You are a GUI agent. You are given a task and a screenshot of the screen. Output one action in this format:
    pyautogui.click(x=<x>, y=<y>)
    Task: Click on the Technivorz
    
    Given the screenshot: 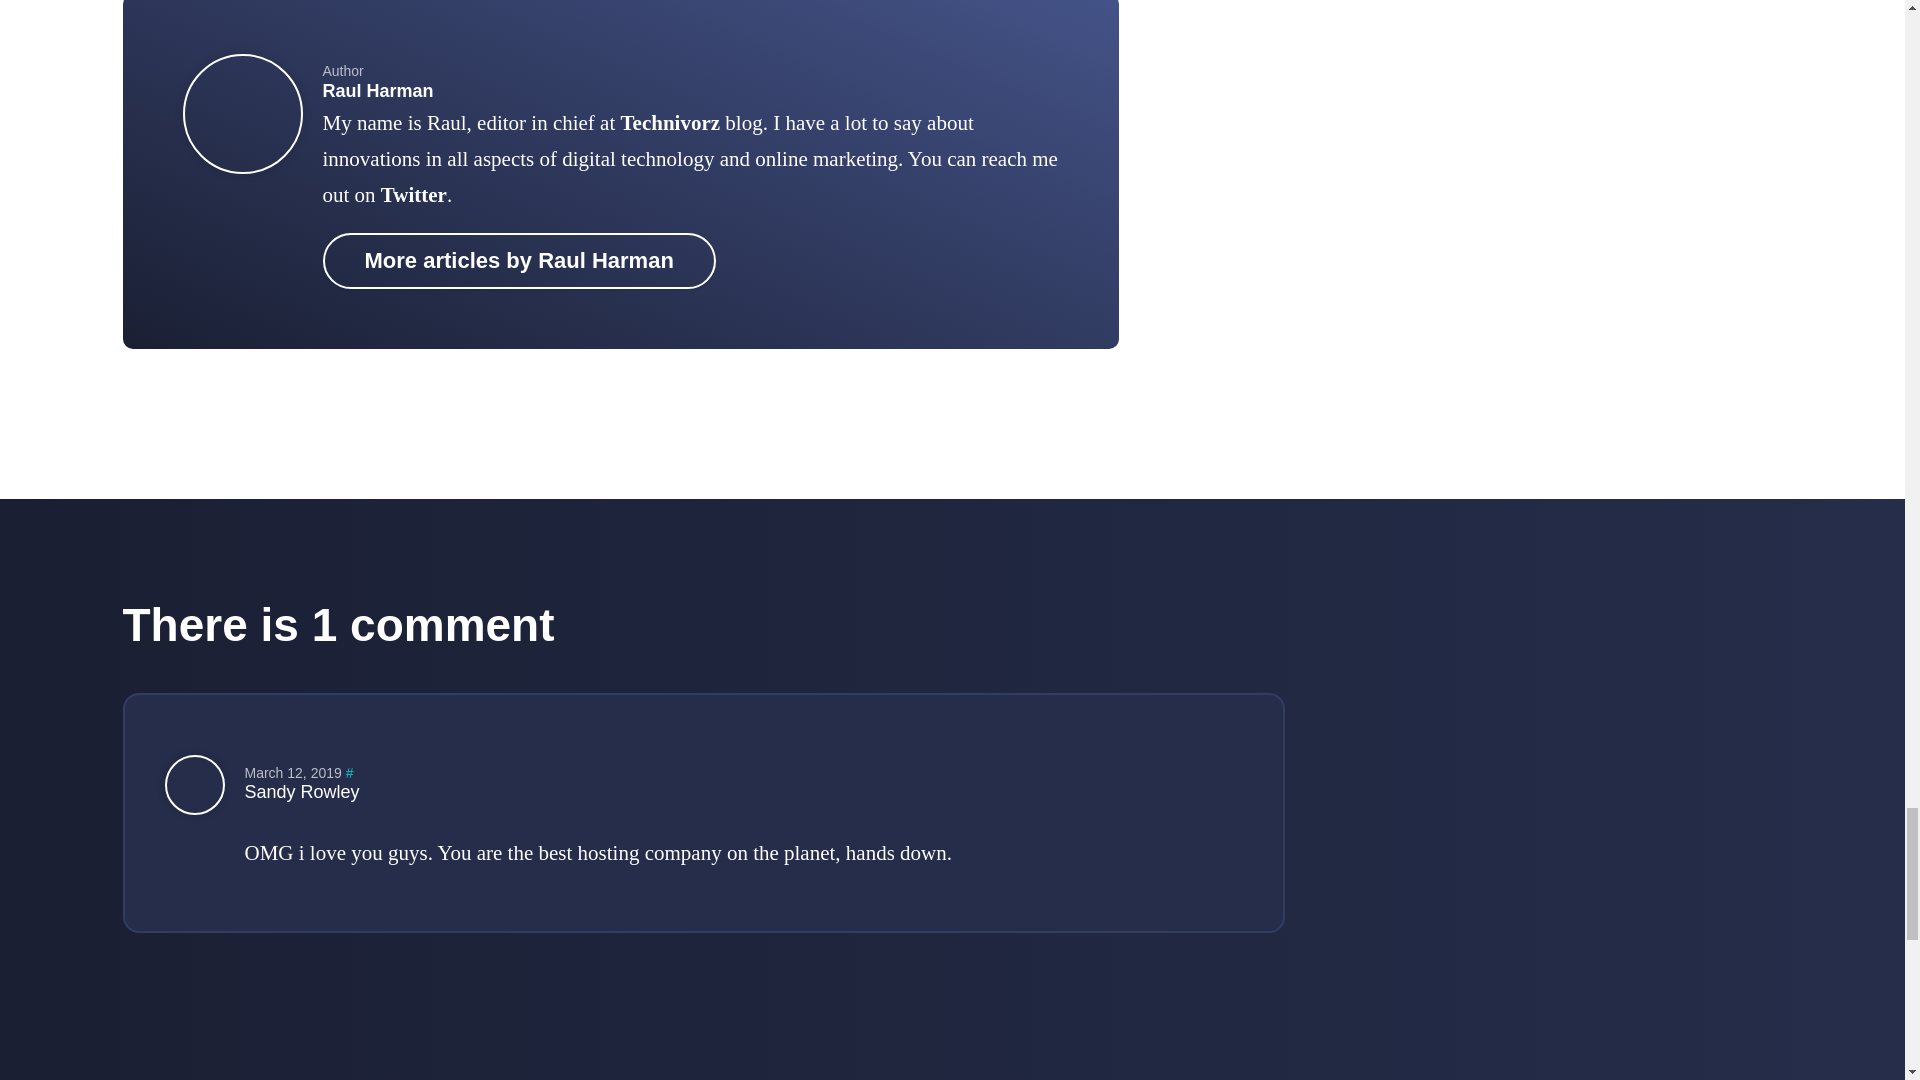 What is the action you would take?
    pyautogui.click(x=670, y=123)
    